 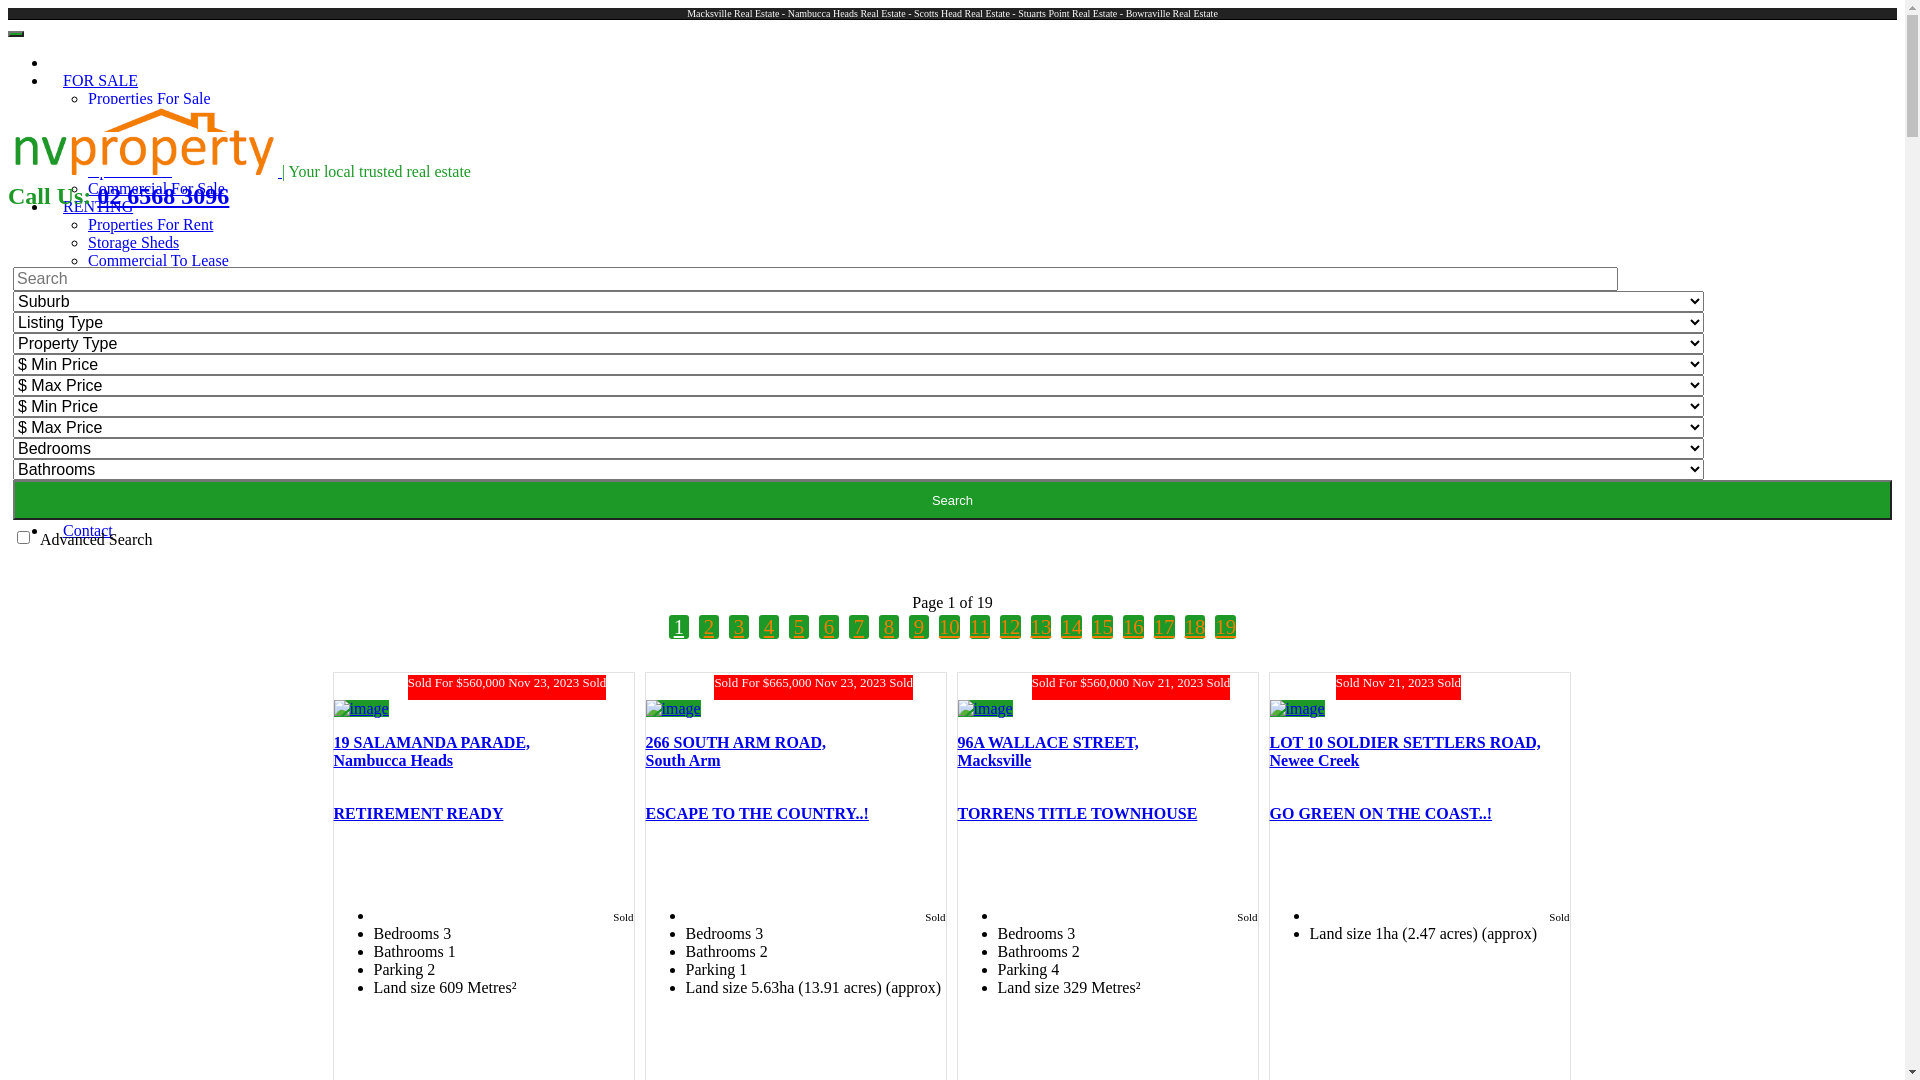 I want to click on Recently Sold, so click(x=133, y=422).